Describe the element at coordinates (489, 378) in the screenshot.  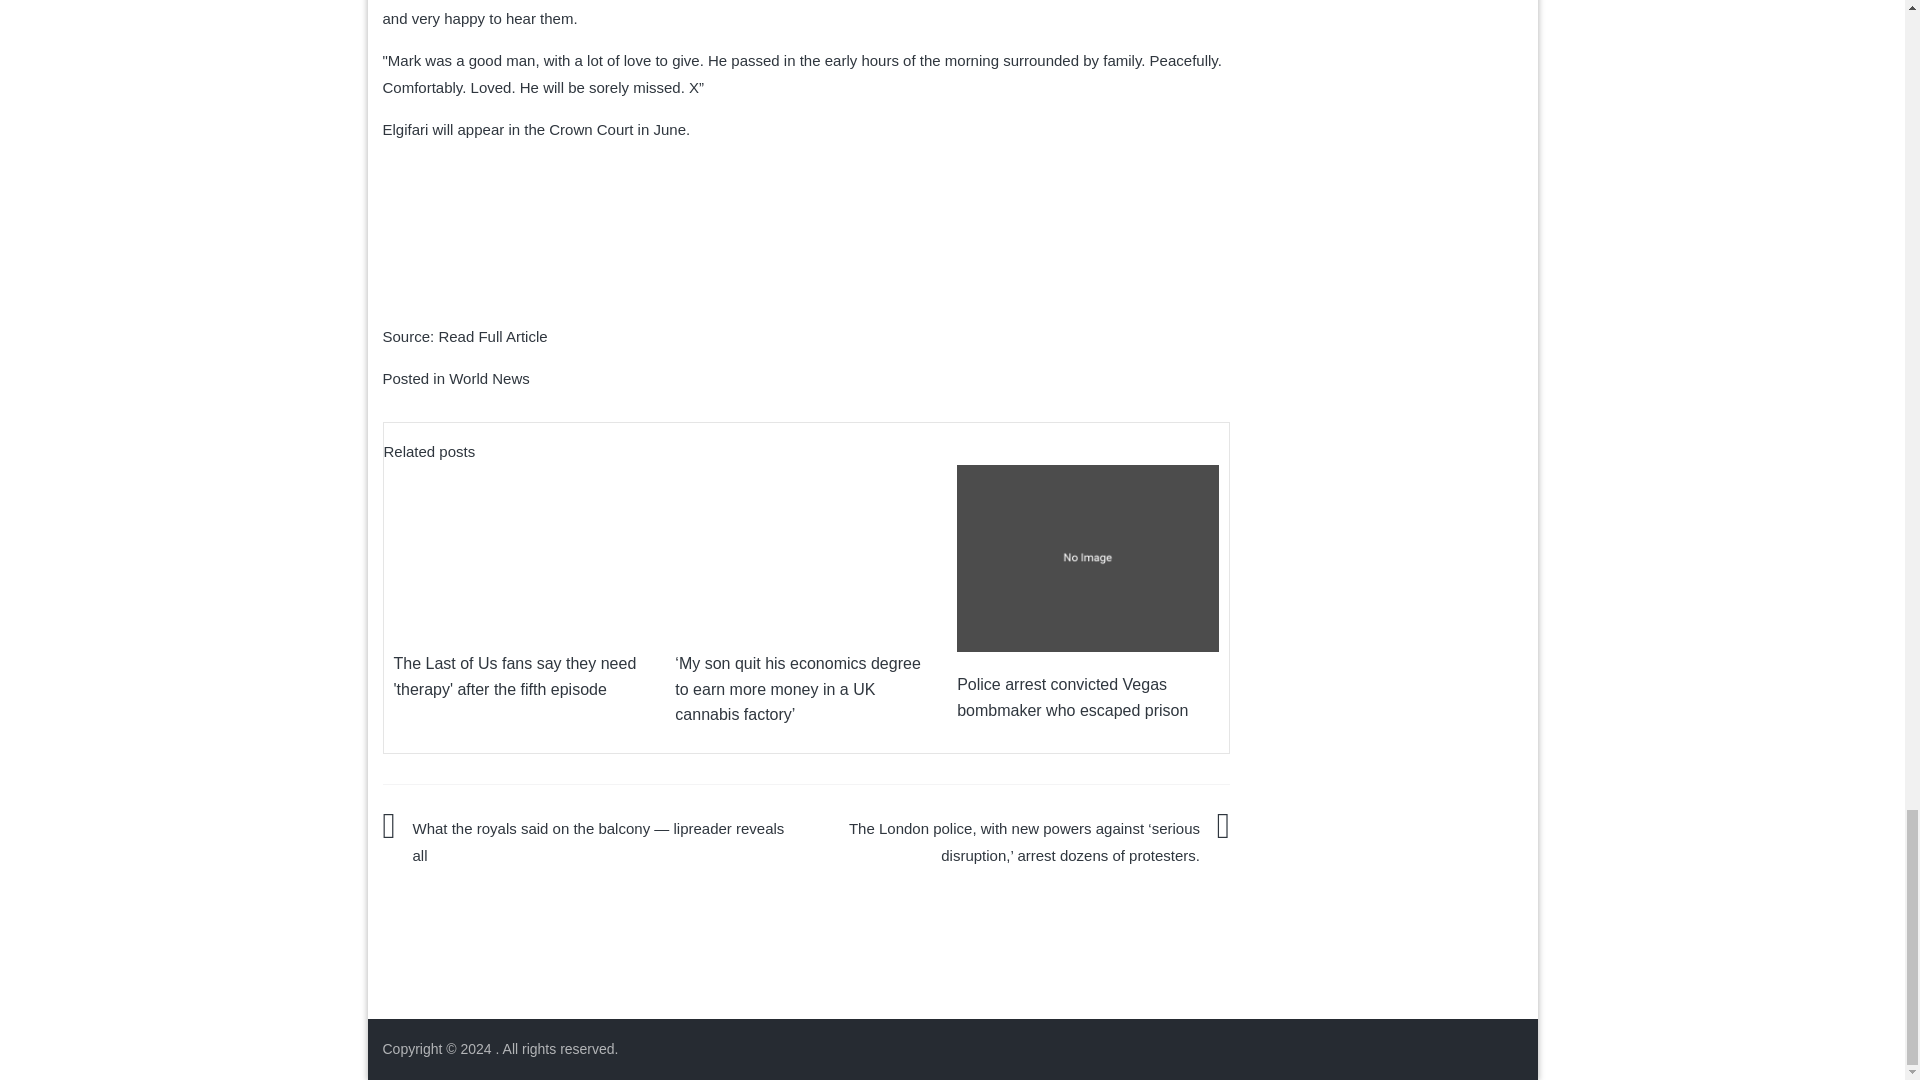
I see `World News` at that location.